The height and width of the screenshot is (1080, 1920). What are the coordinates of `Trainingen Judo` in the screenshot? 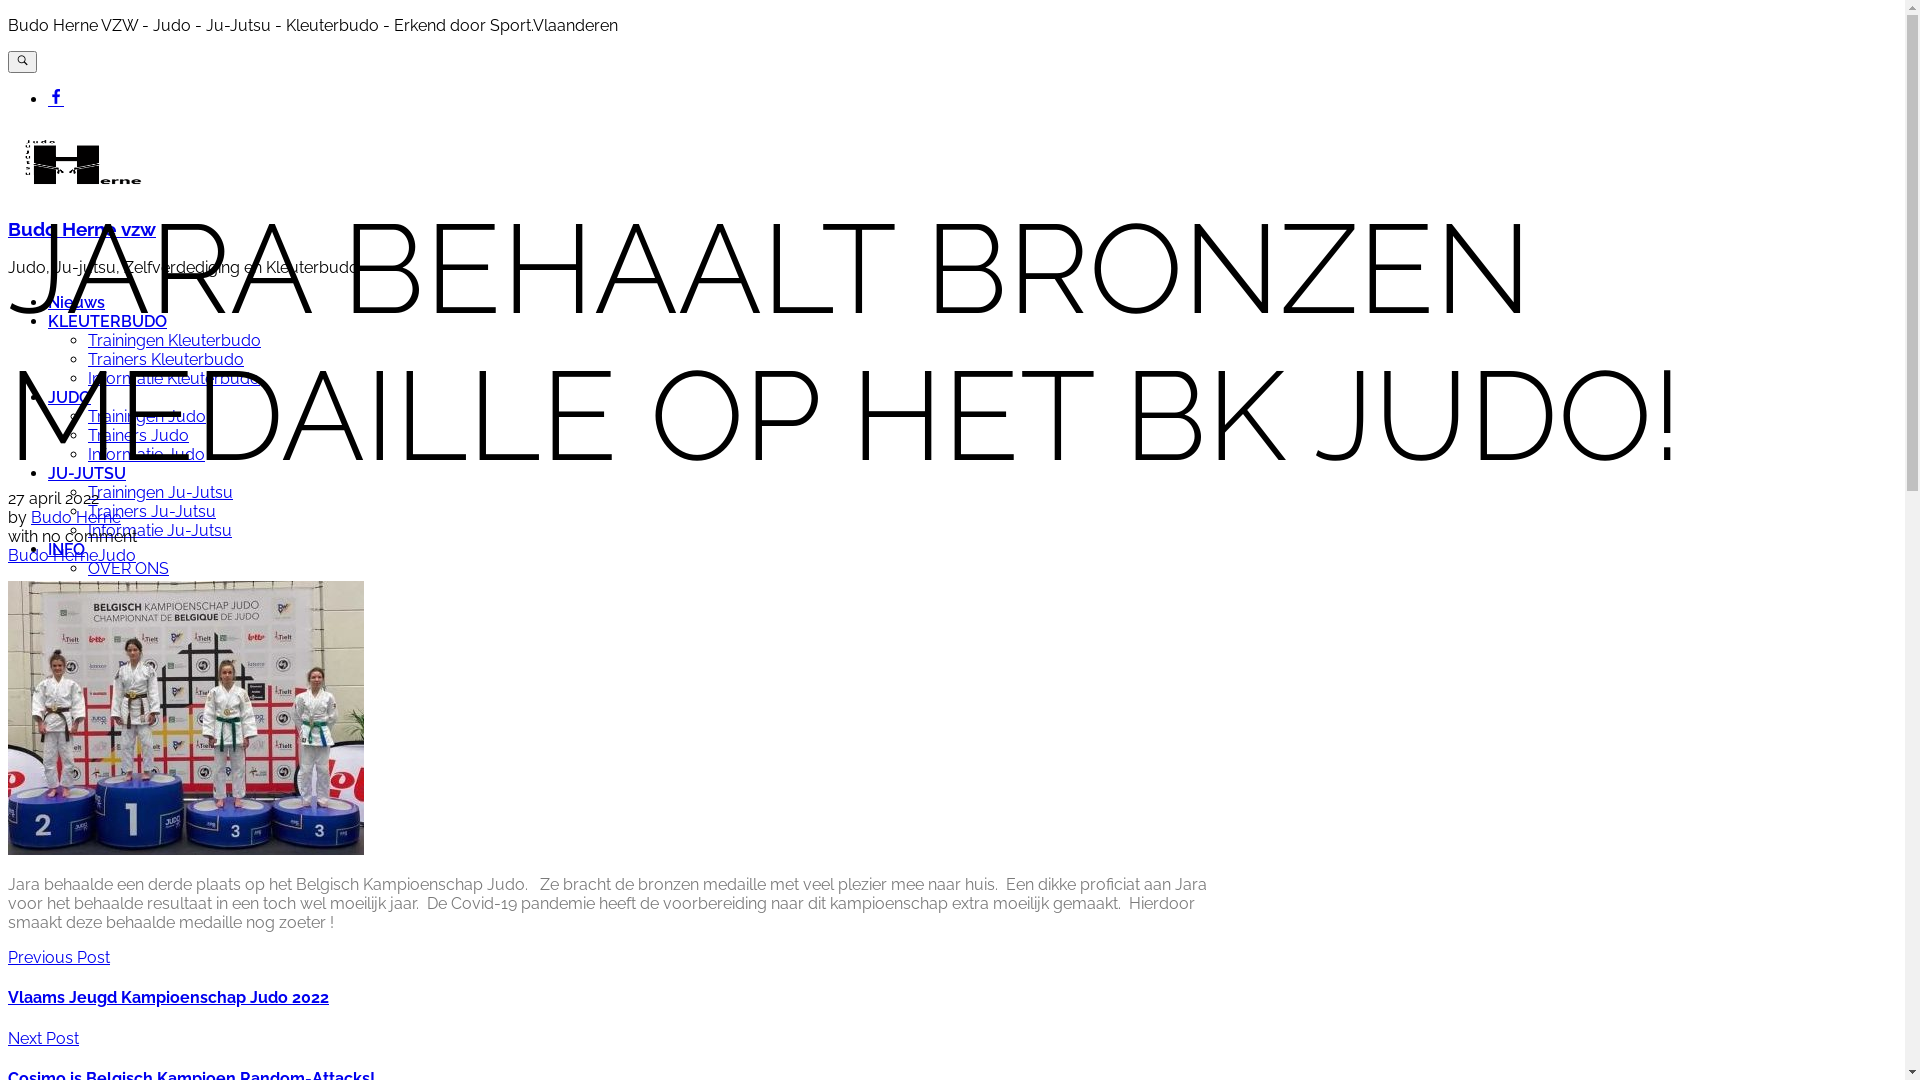 It's located at (147, 416).